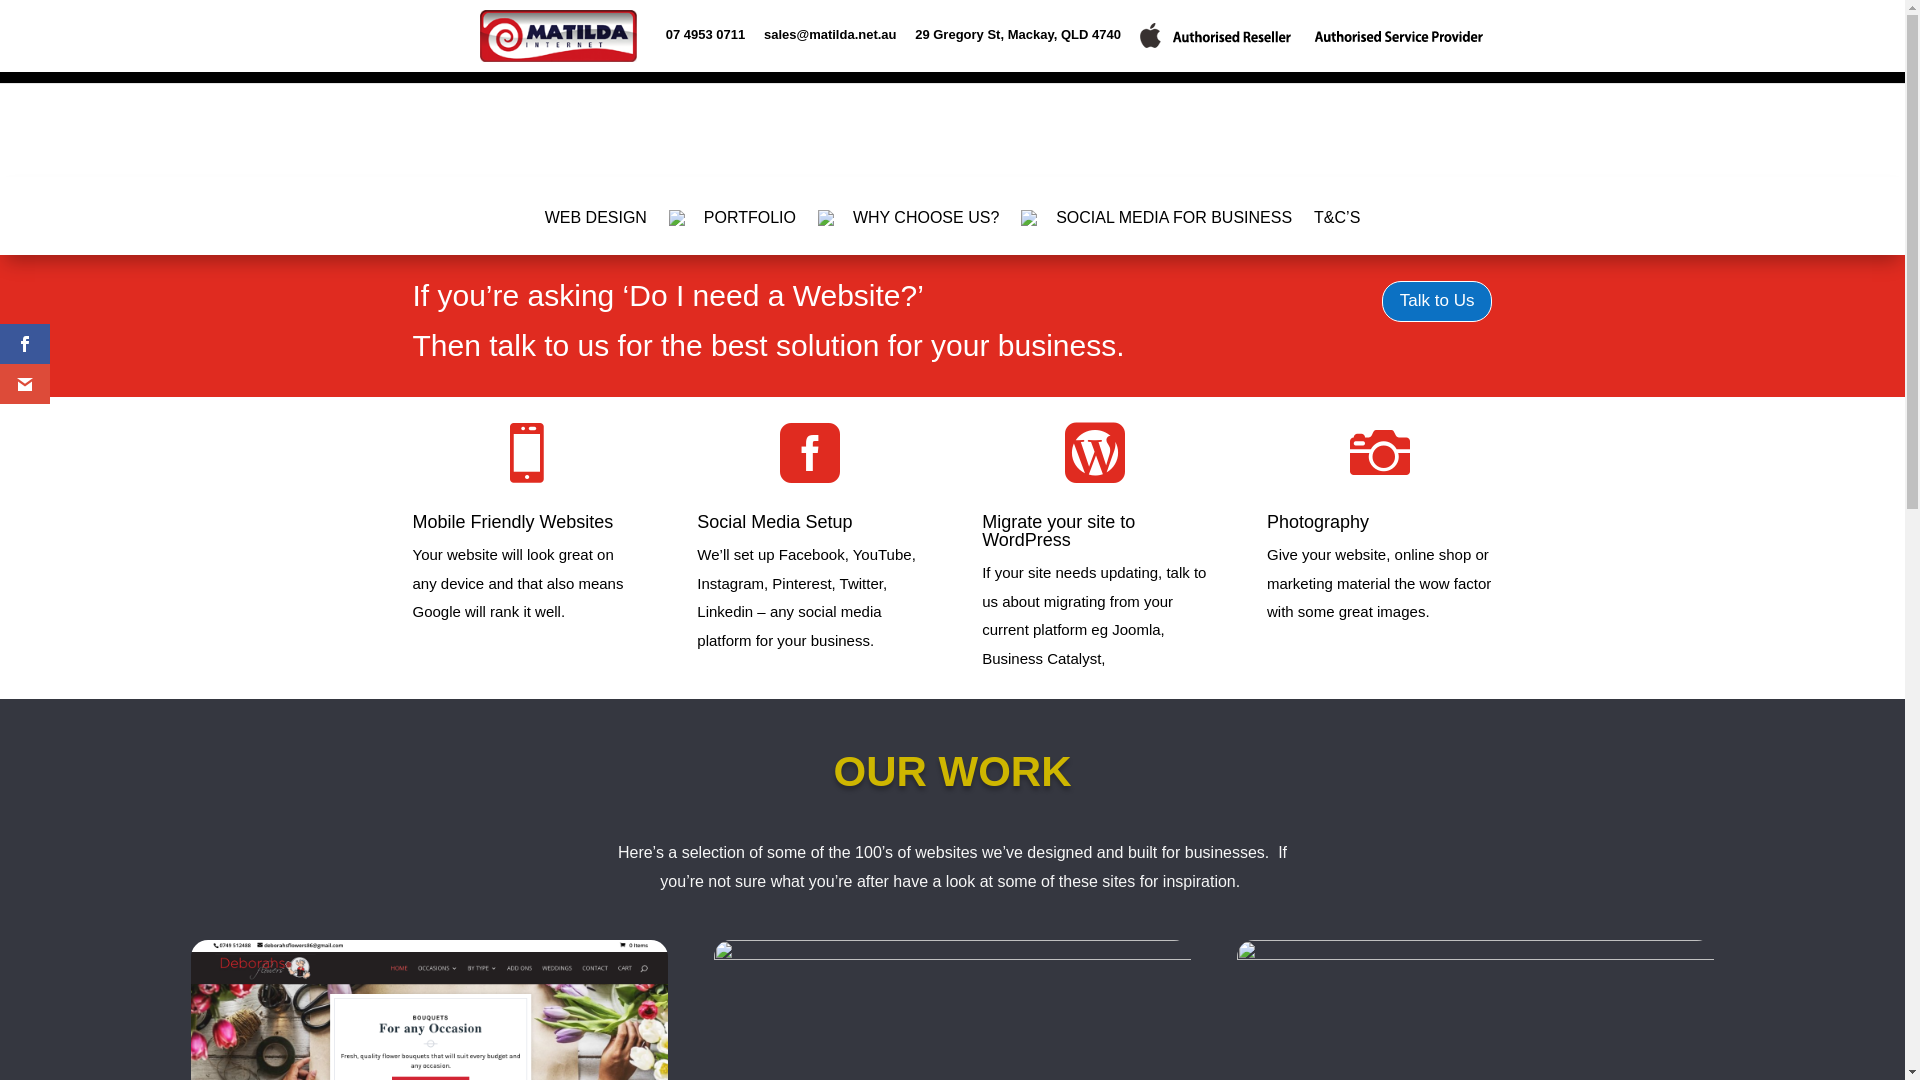  What do you see at coordinates (1234, 68) in the screenshot?
I see `Members` at bounding box center [1234, 68].